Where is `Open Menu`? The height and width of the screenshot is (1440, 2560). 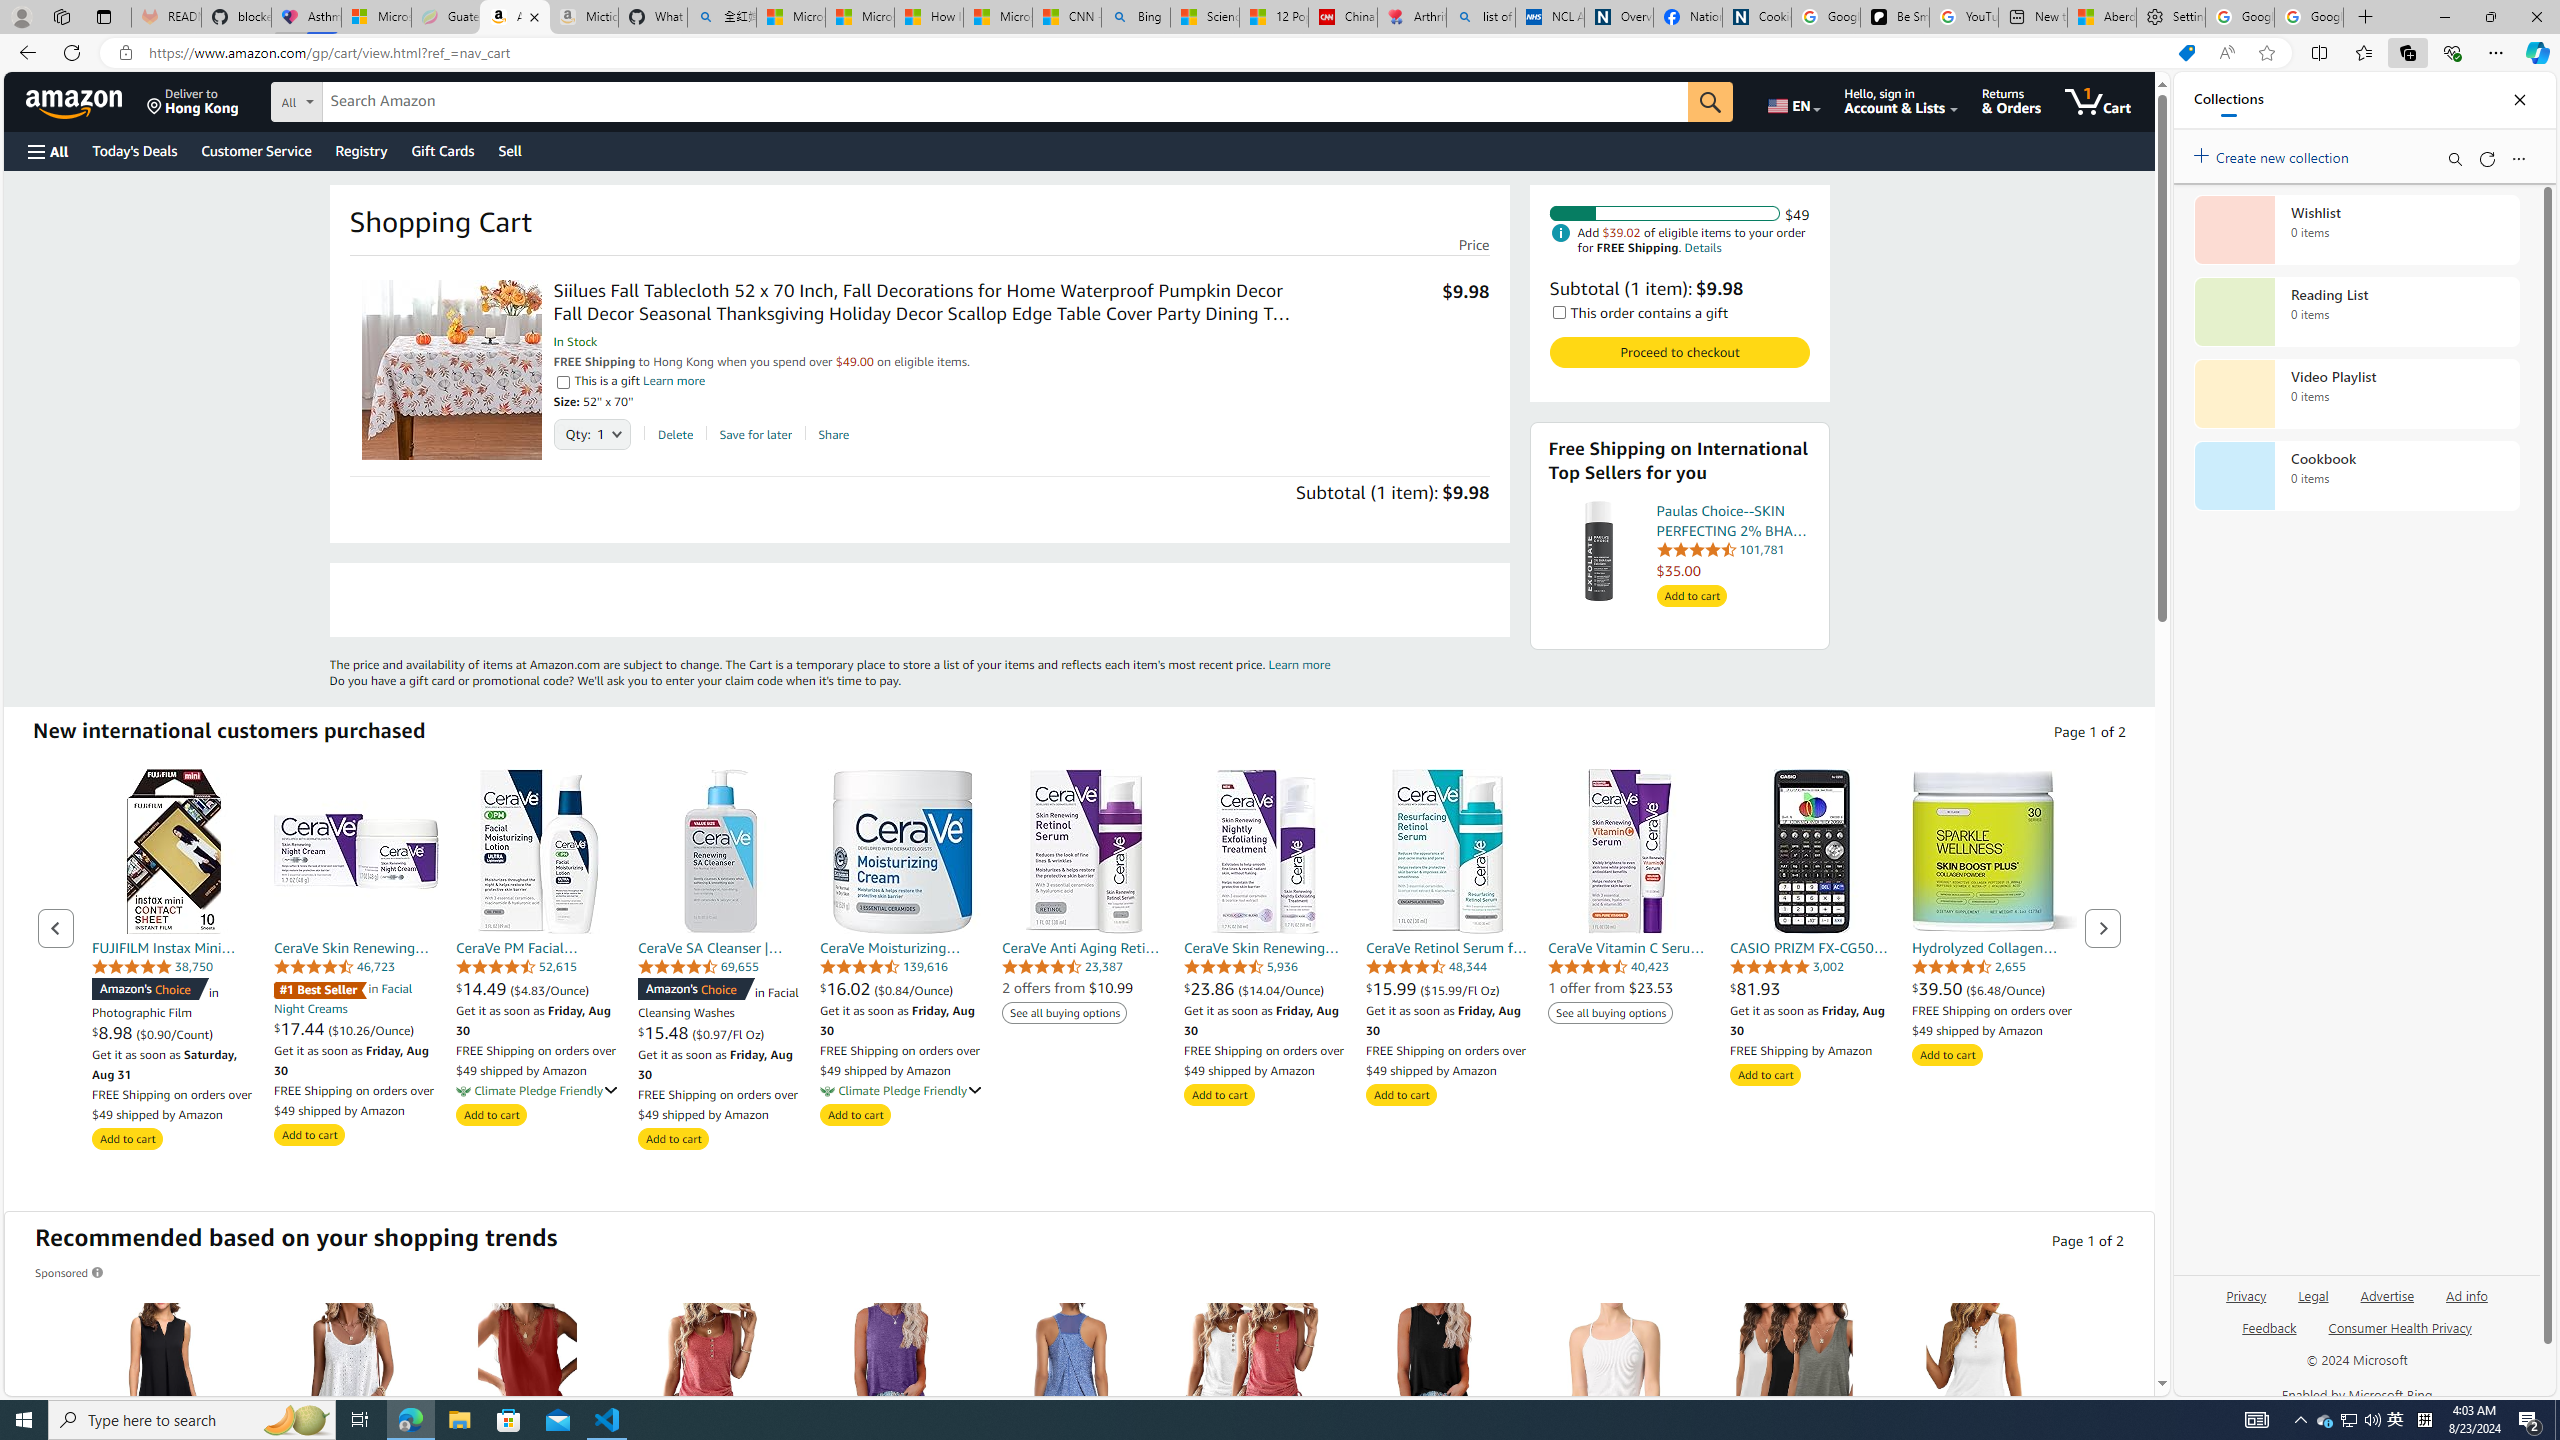
Open Menu is located at coordinates (46, 152).